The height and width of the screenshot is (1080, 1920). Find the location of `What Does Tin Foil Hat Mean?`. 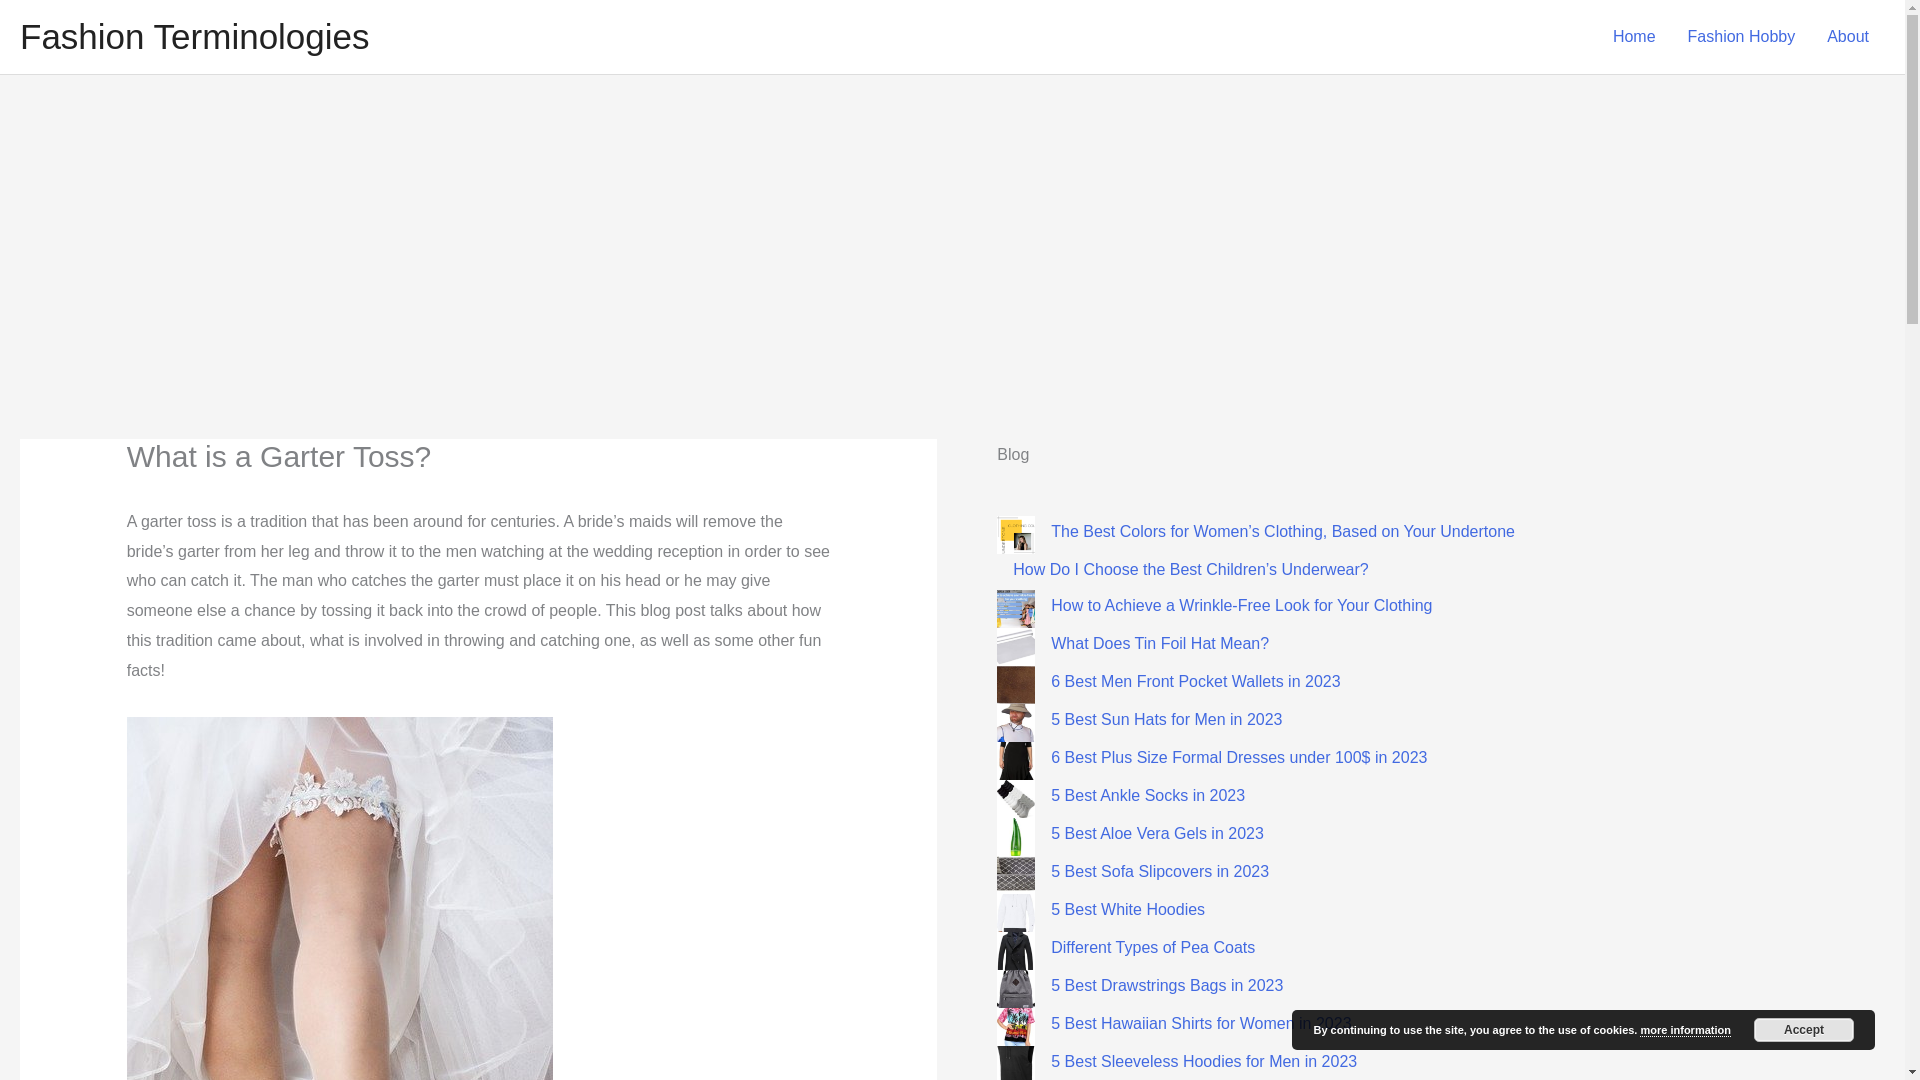

What Does Tin Foil Hat Mean? is located at coordinates (1160, 644).